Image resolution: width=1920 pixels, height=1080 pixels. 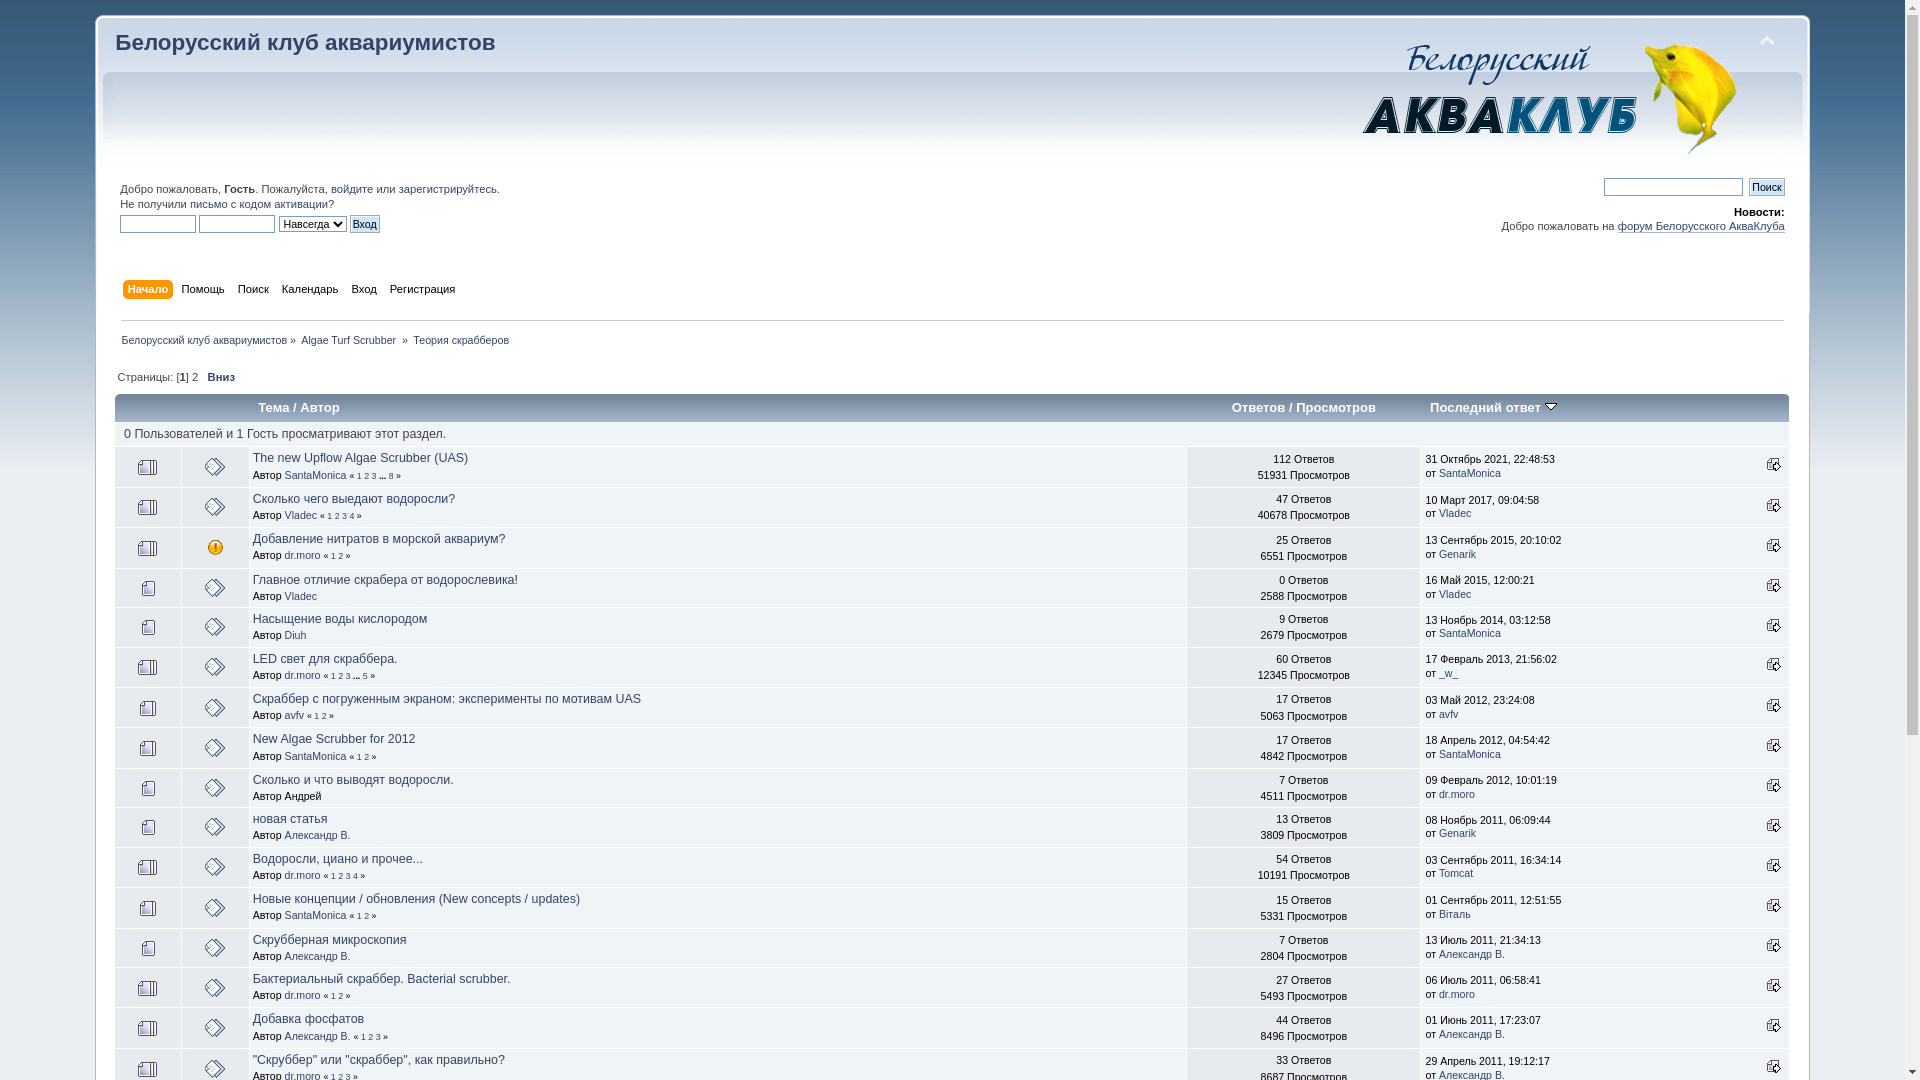 What do you see at coordinates (1470, 473) in the screenshot?
I see `SantaMonica` at bounding box center [1470, 473].